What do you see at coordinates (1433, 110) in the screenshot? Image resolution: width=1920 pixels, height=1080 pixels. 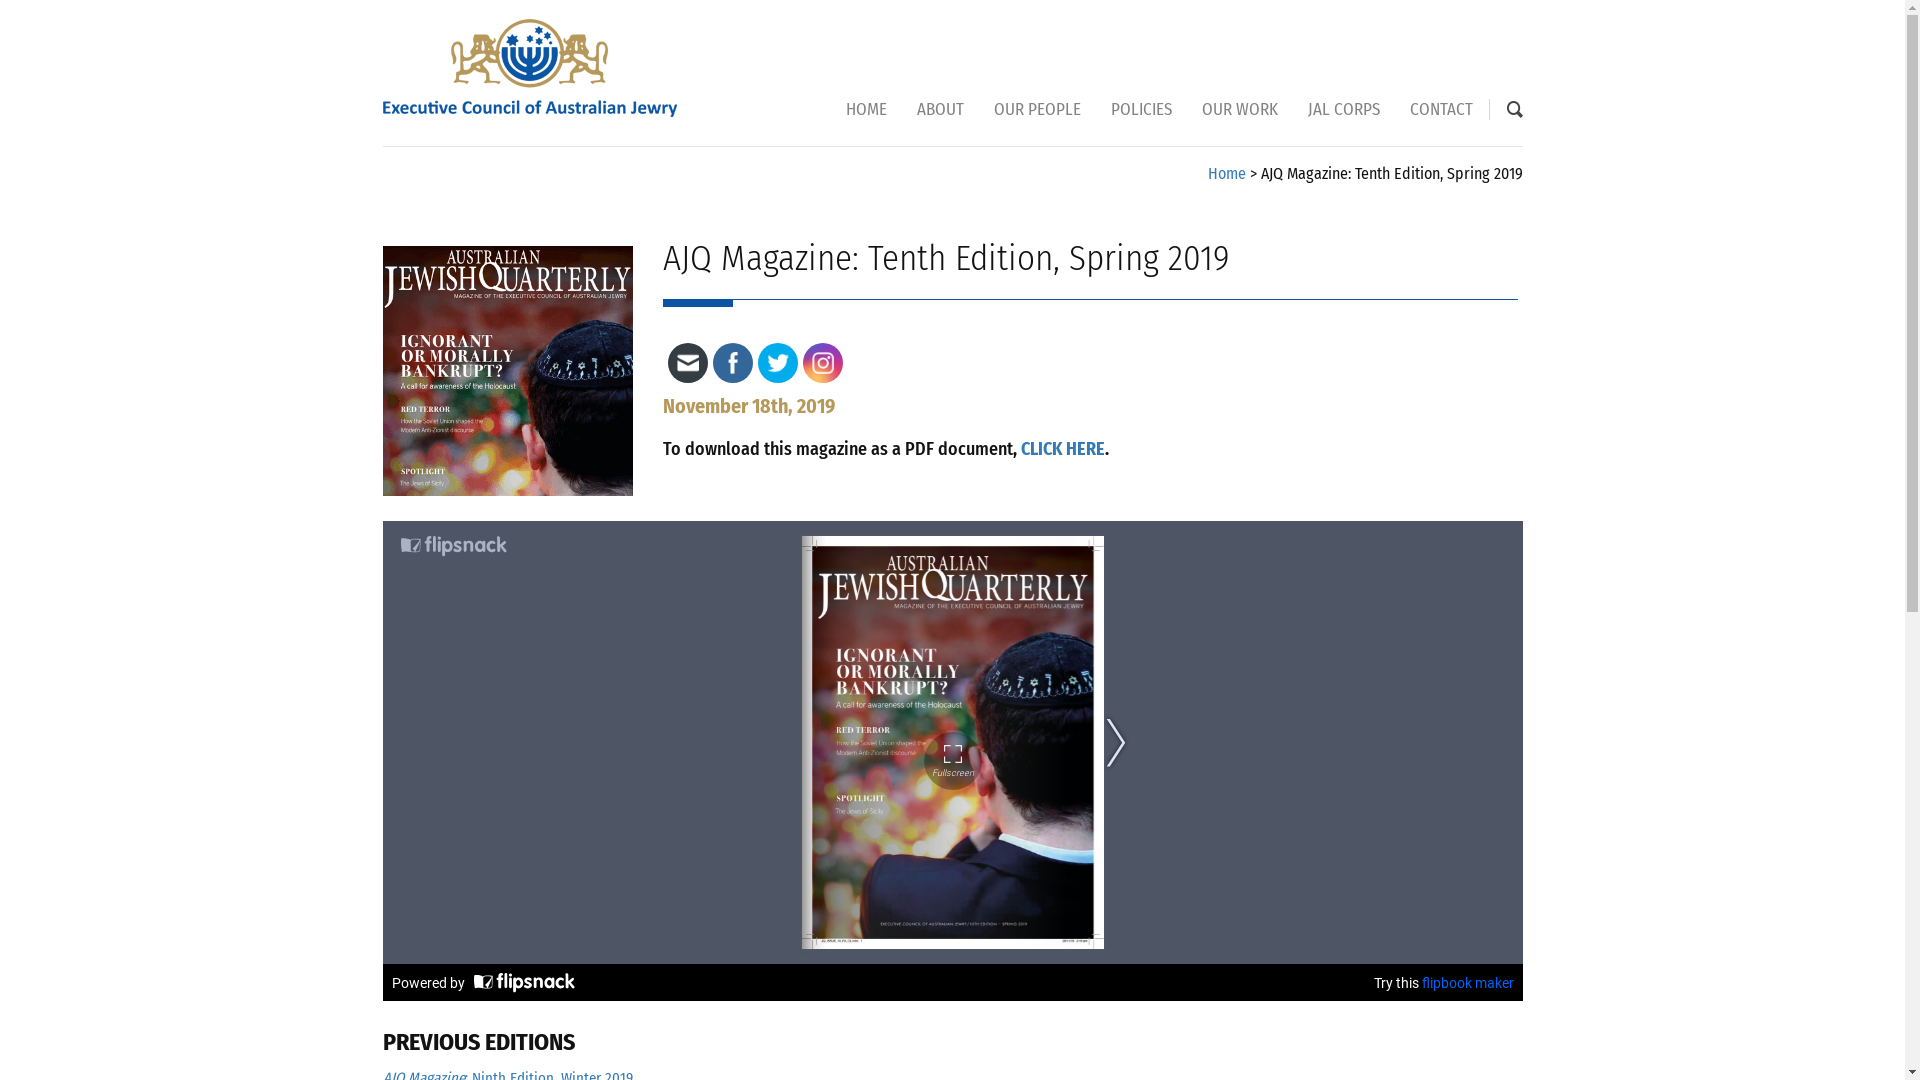 I see `CONTACT` at bounding box center [1433, 110].